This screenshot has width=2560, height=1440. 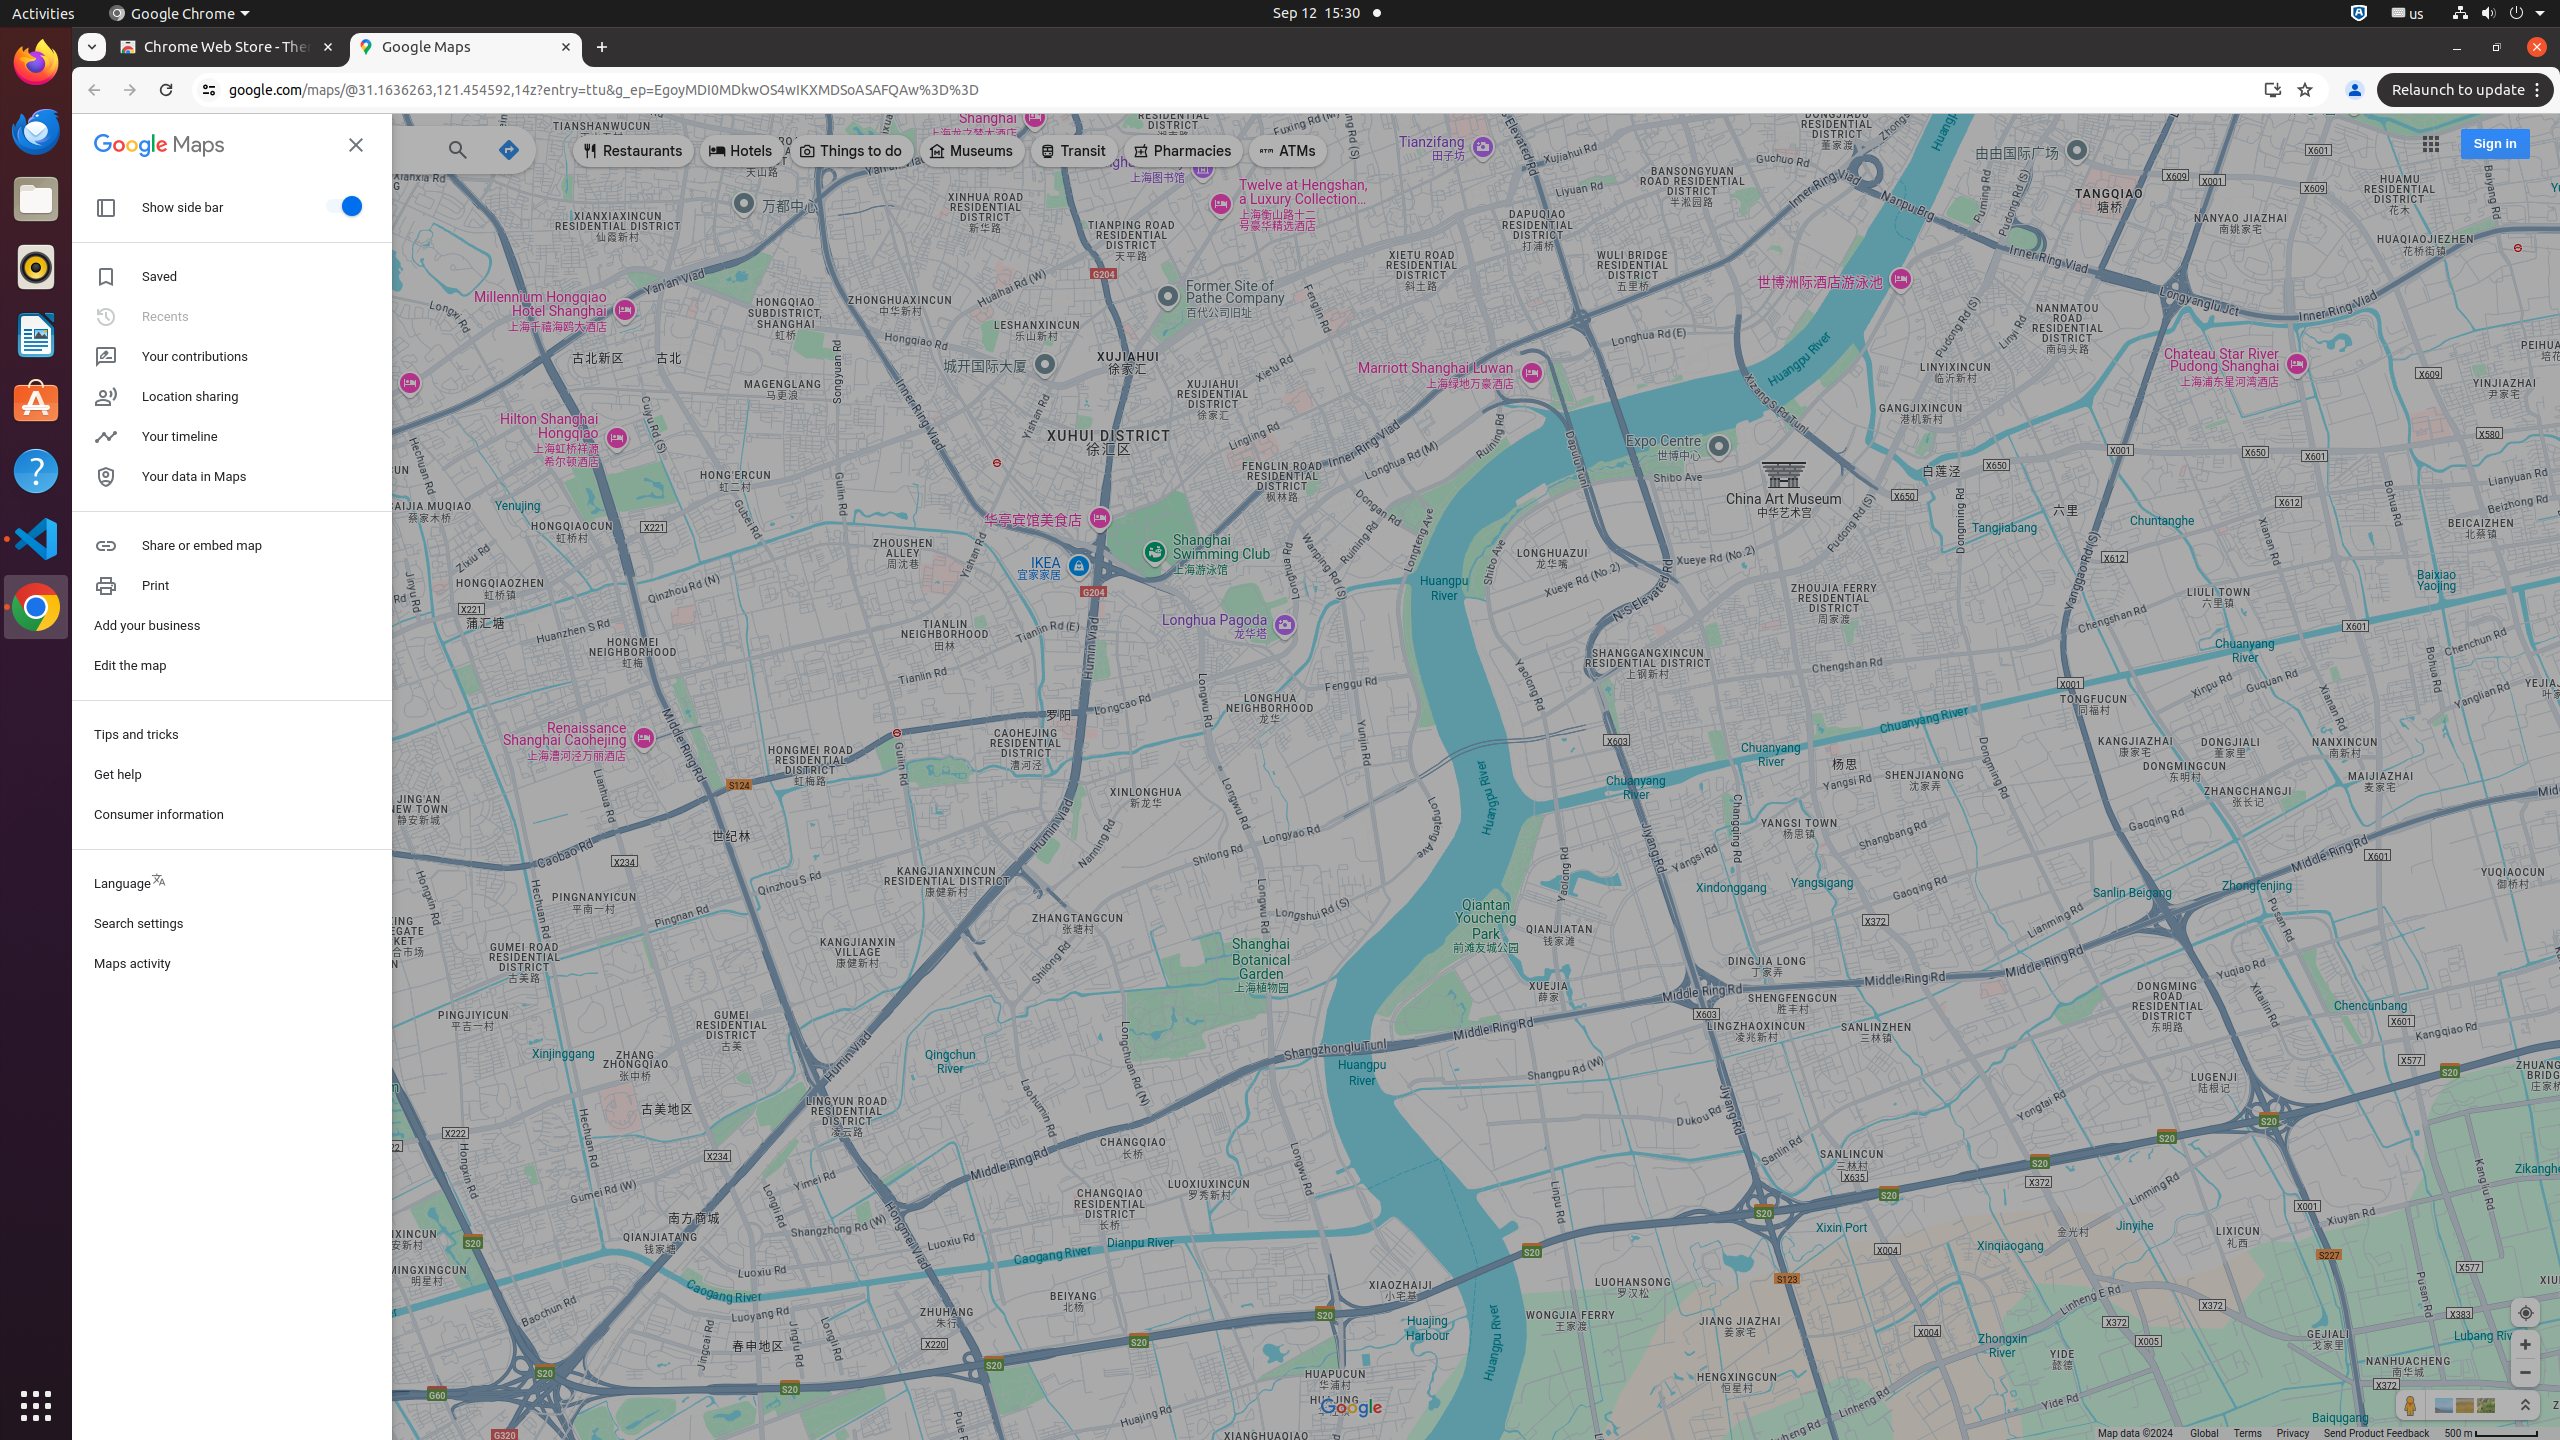 I want to click on Show Street View coverage, so click(x=2411, y=1405).